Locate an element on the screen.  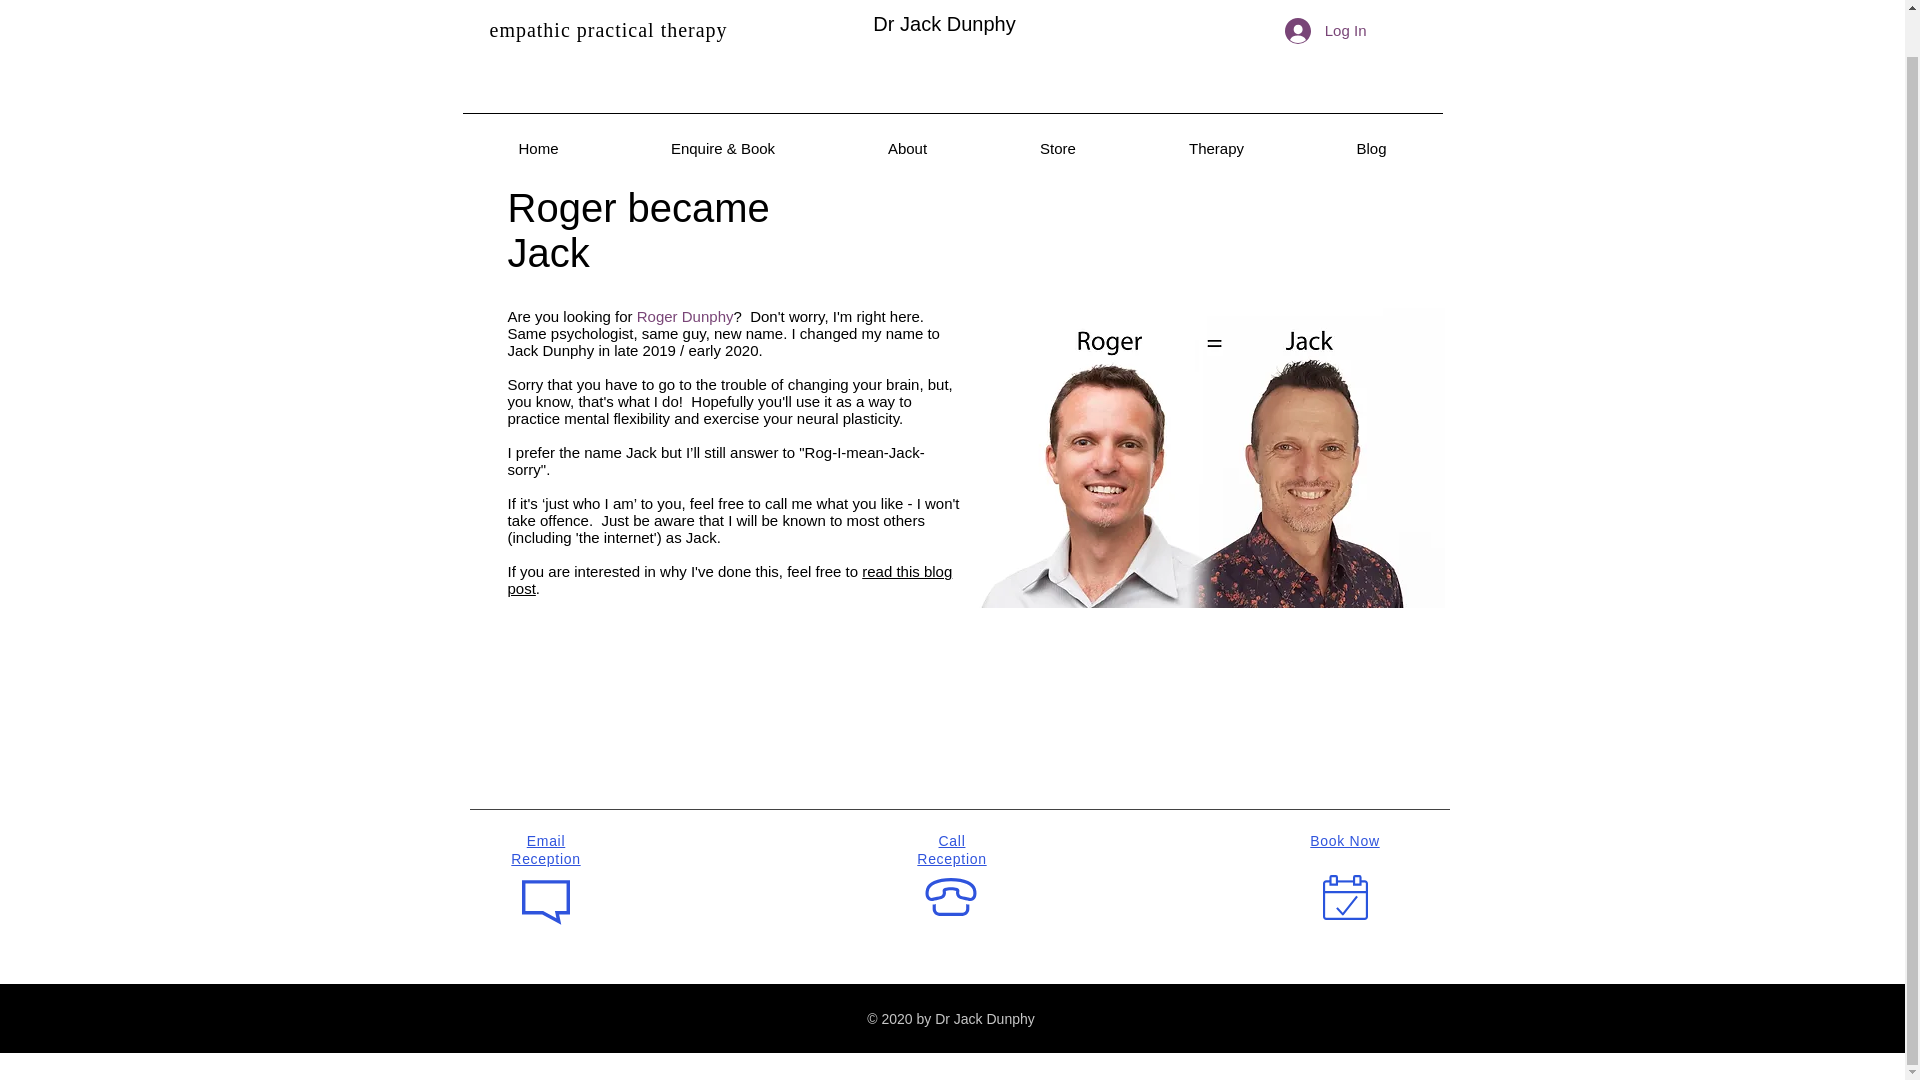
Store is located at coordinates (1058, 104).